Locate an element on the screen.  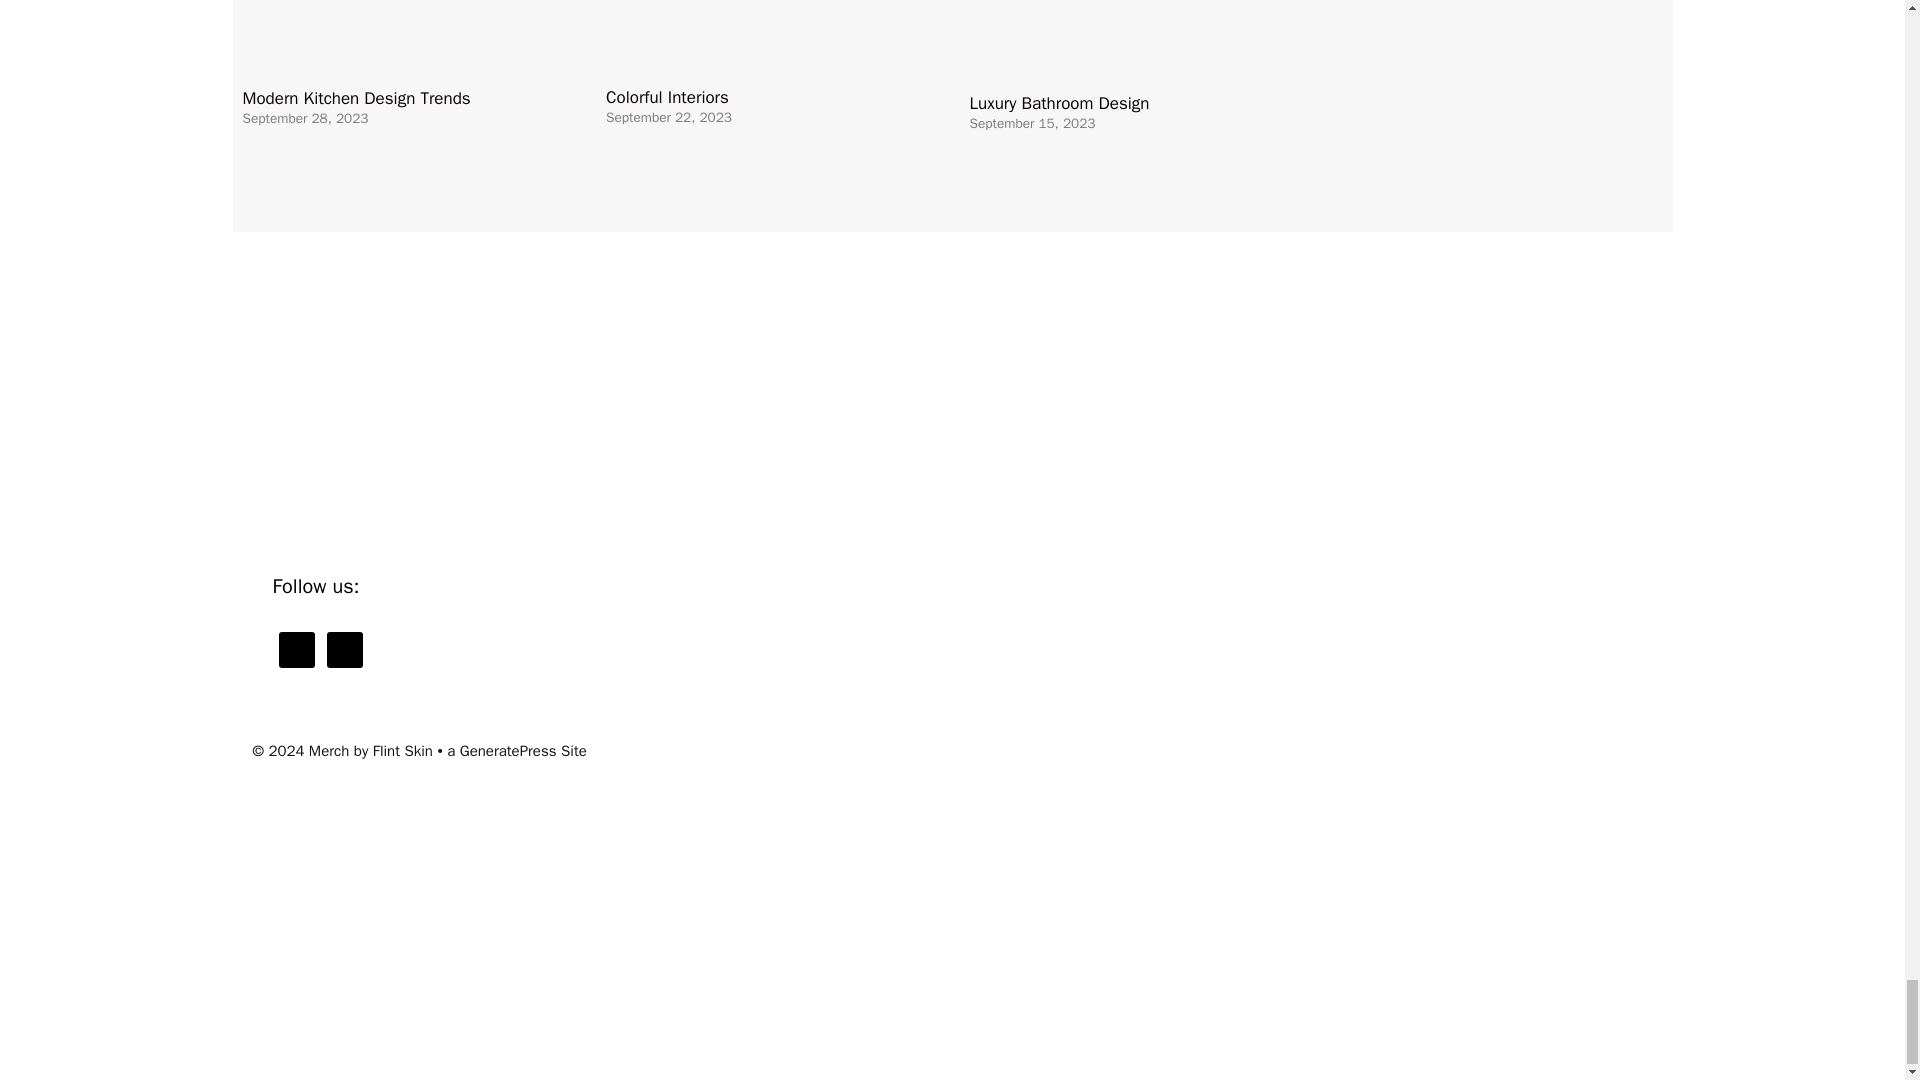
Modern Kitchen Design Trends is located at coordinates (782, 58).